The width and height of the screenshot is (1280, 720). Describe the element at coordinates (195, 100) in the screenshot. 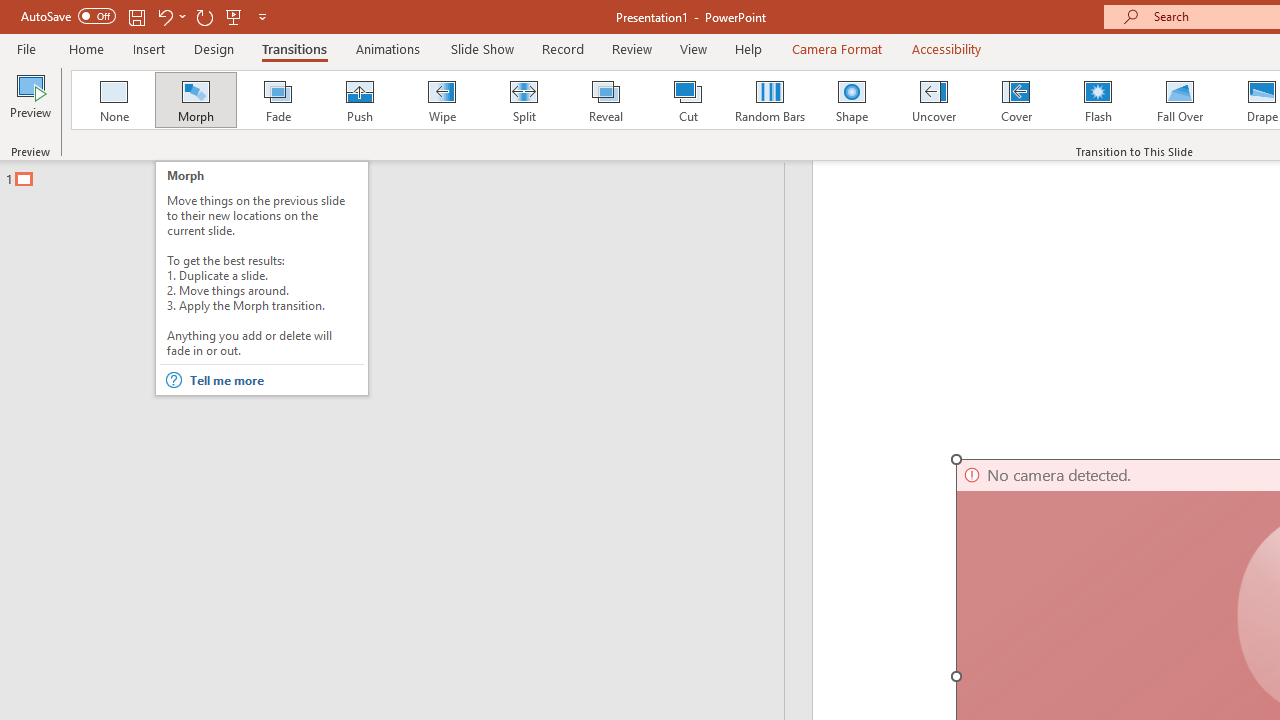

I see `Morph` at that location.